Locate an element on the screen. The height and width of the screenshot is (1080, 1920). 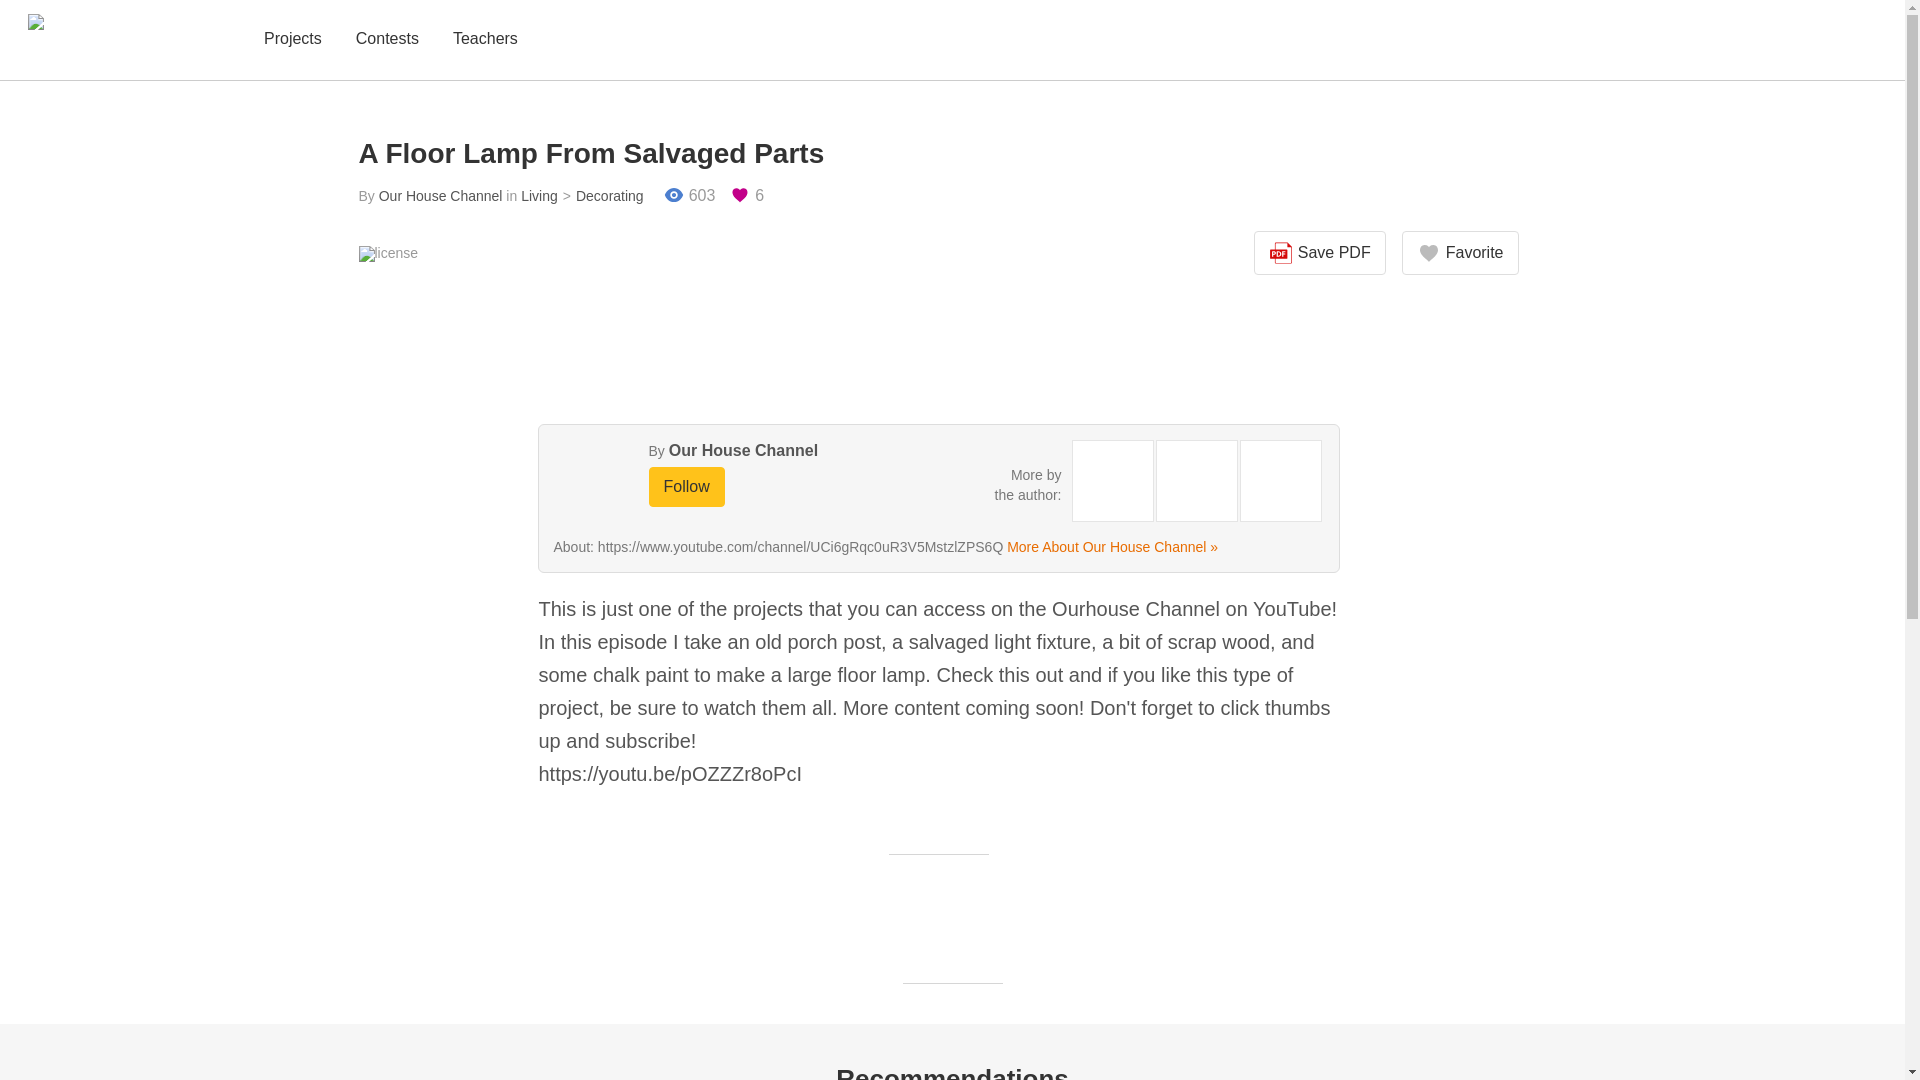
Teachers is located at coordinates (486, 40).